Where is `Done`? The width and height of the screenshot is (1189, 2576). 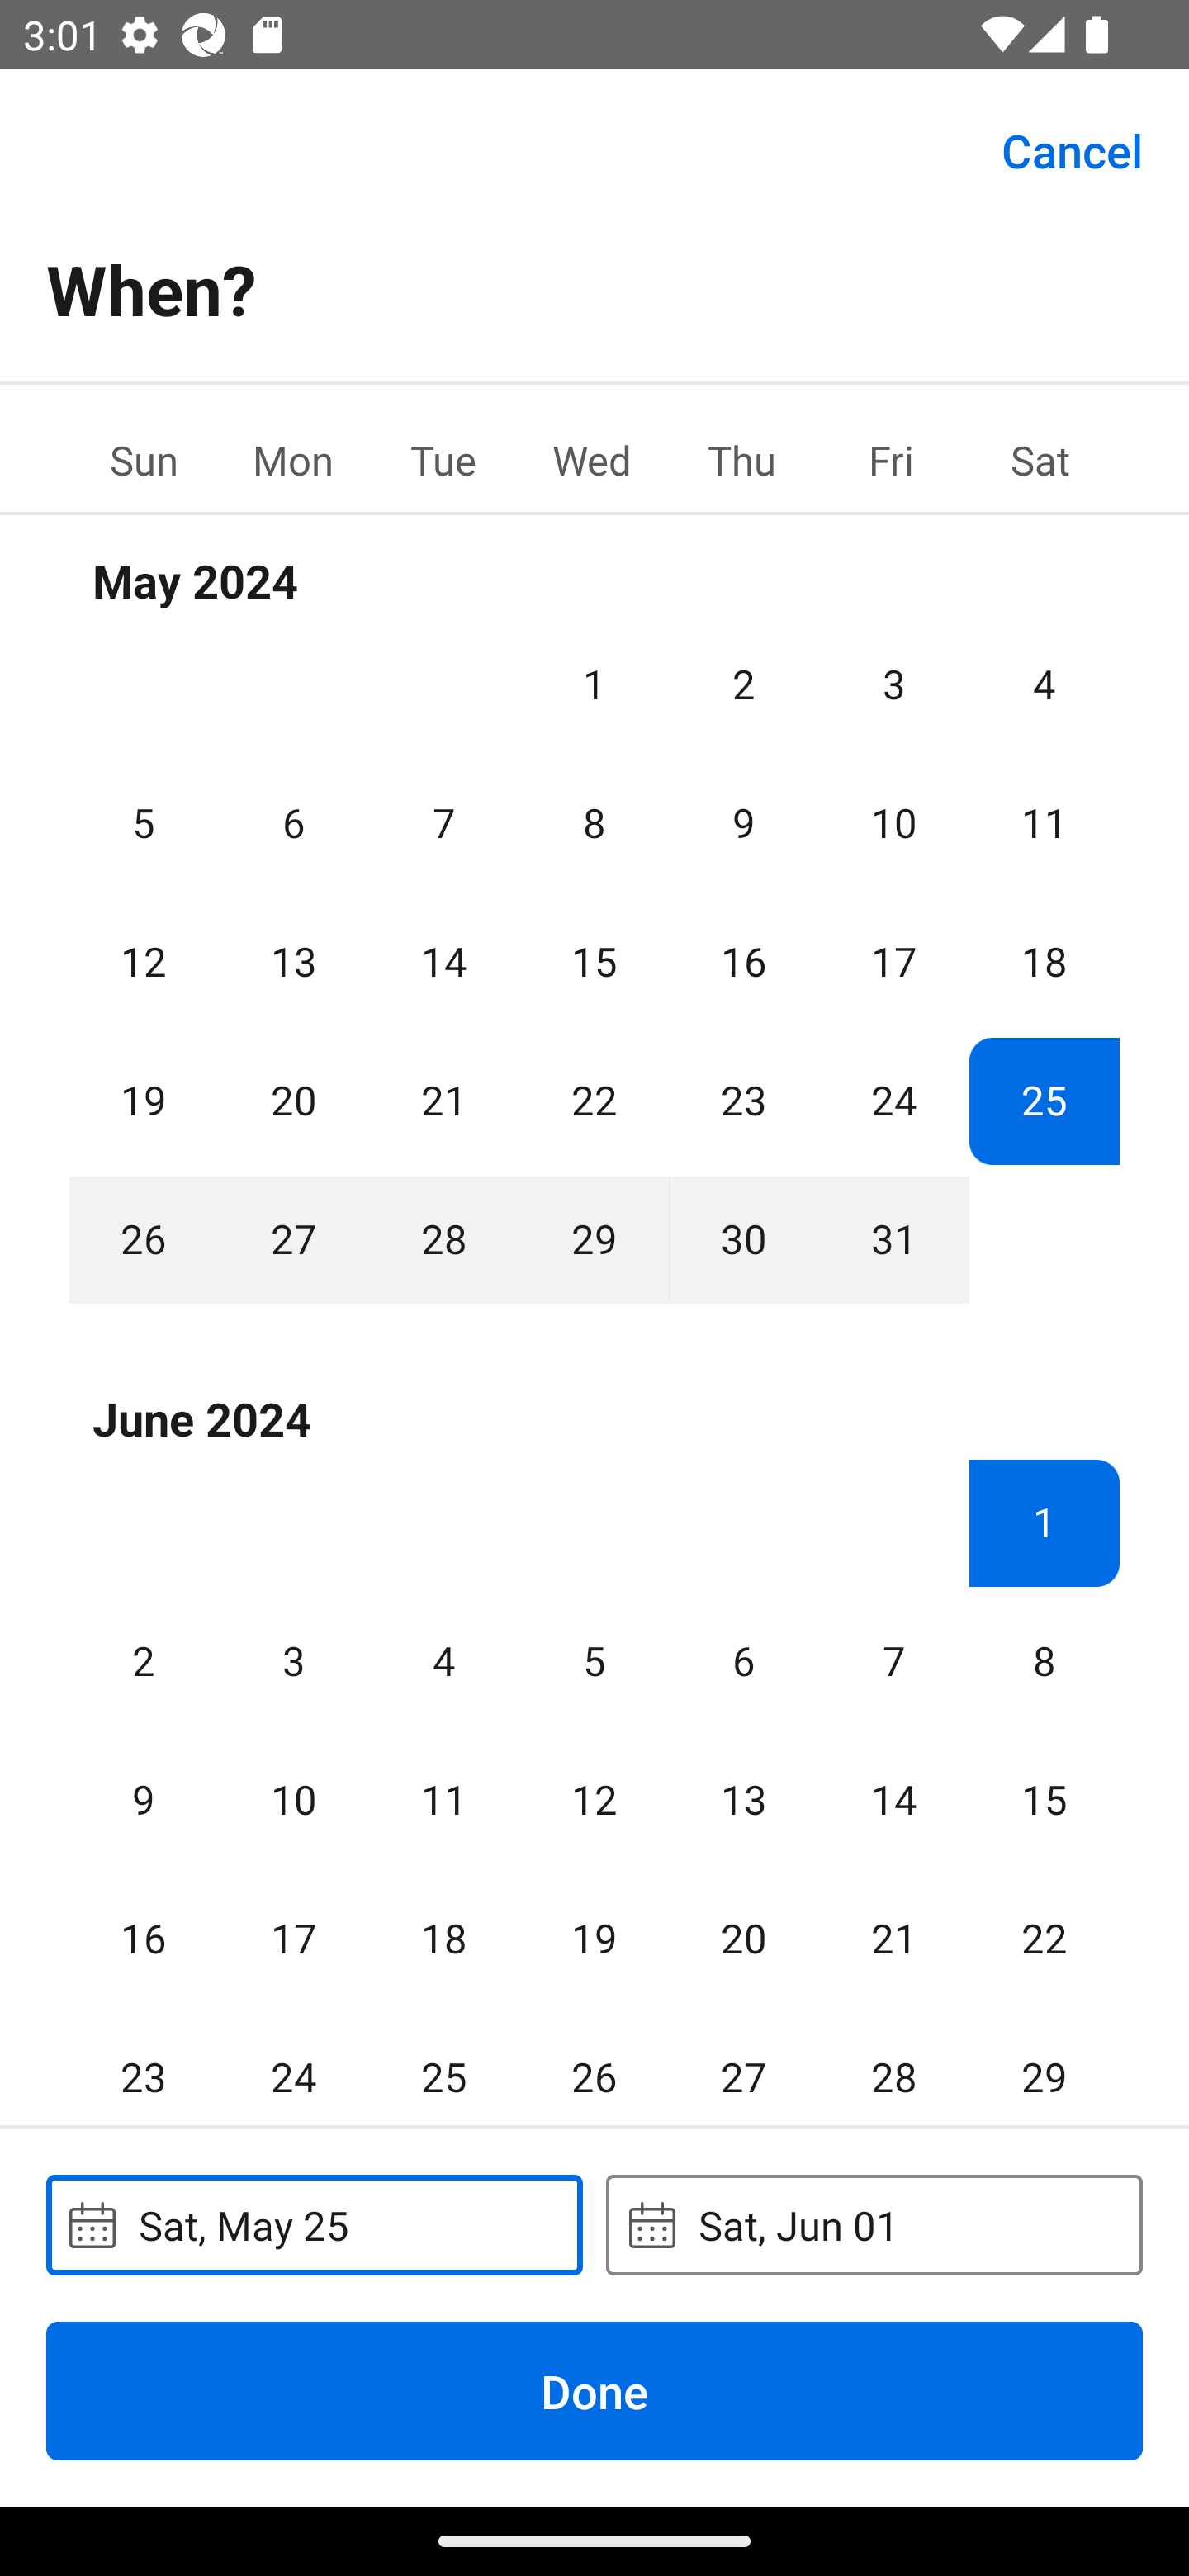 Done is located at coordinates (594, 2390).